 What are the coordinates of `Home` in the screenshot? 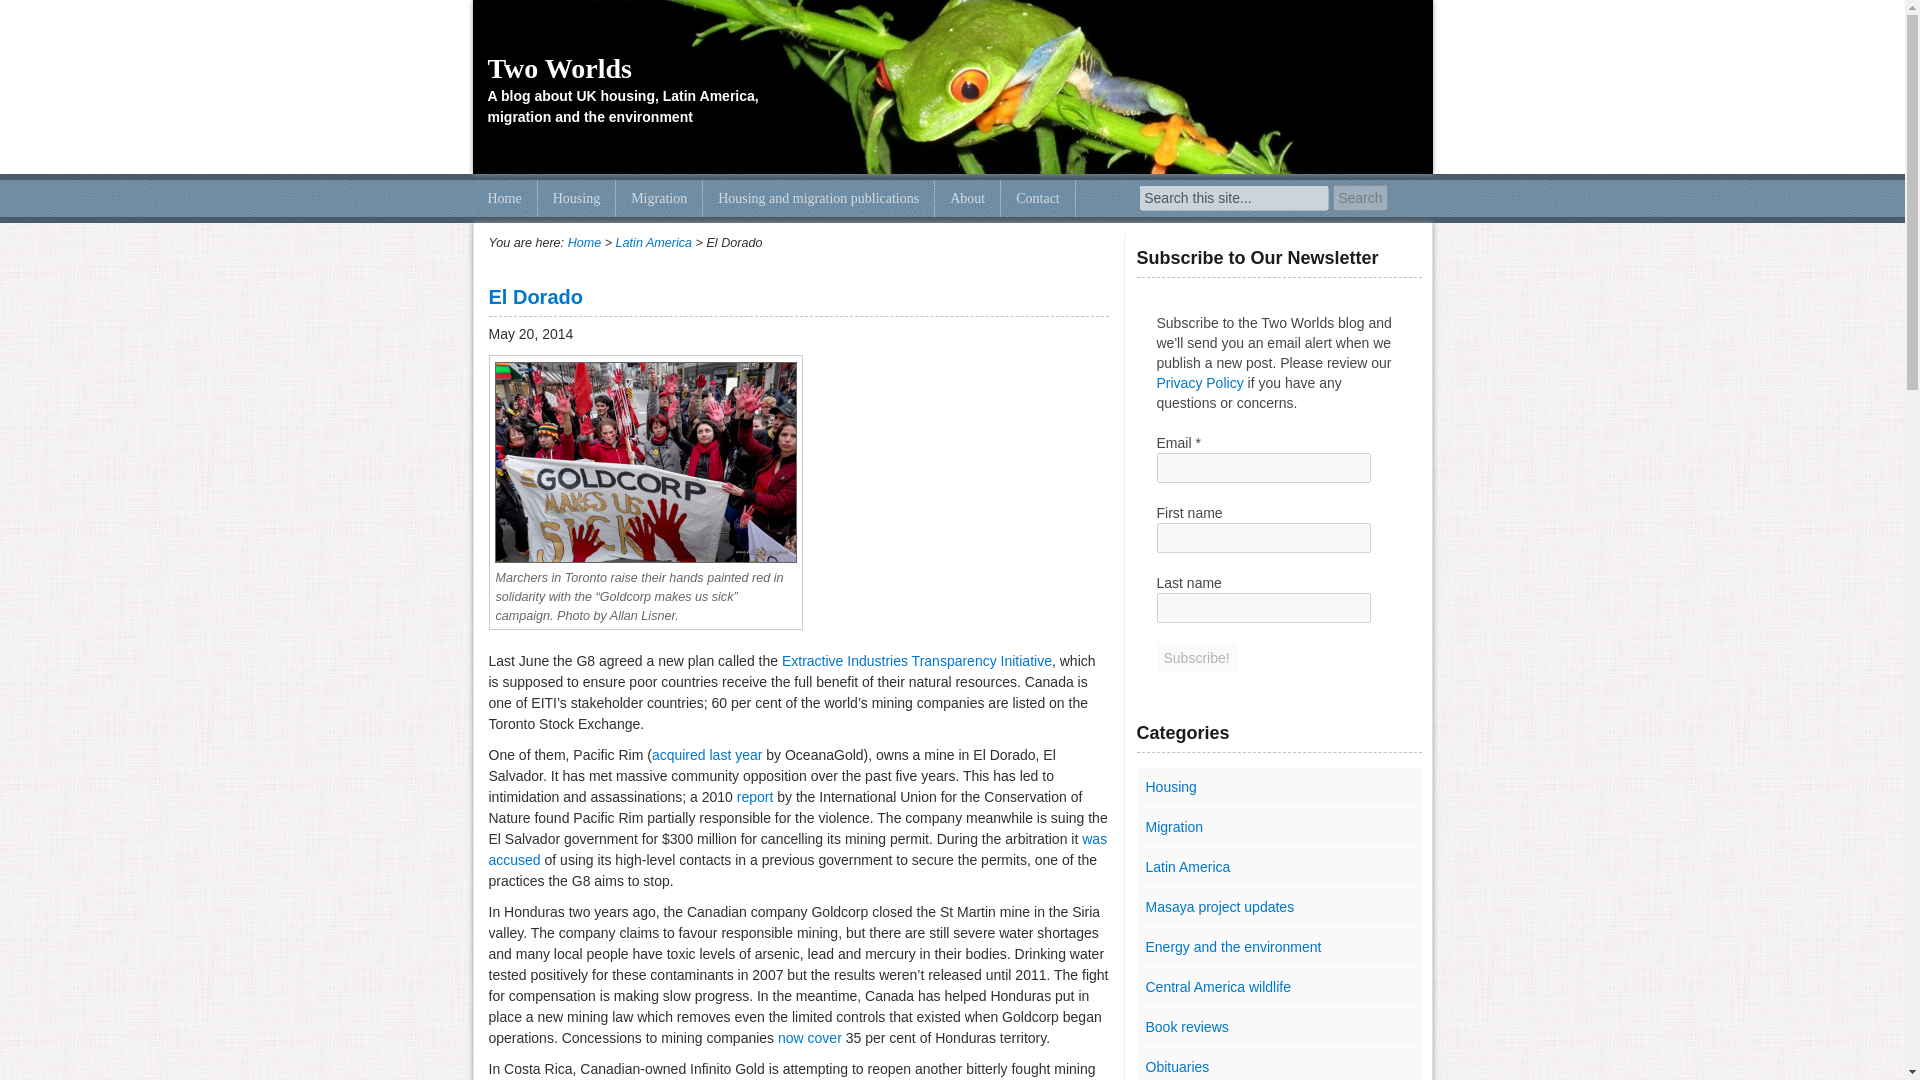 It's located at (504, 198).